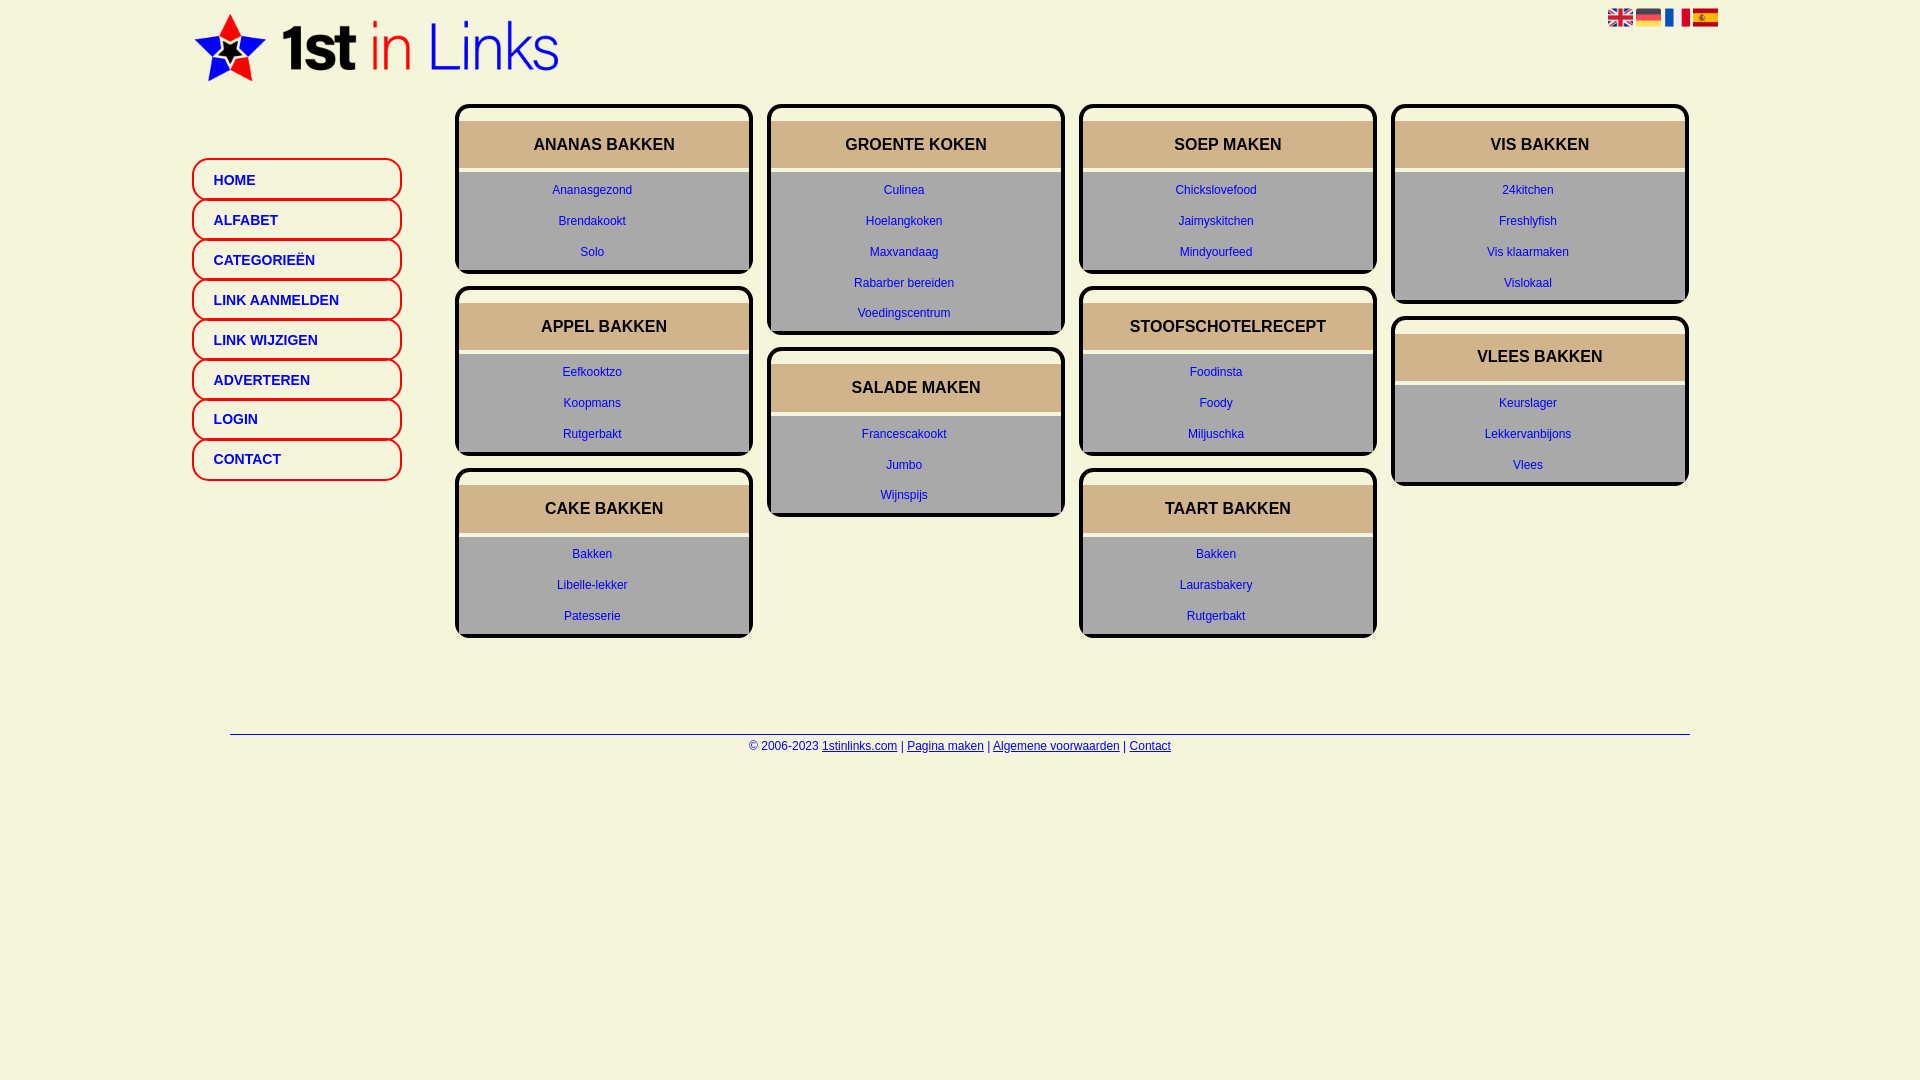 The image size is (1920, 1080). I want to click on Foodinsta, so click(1216, 372).